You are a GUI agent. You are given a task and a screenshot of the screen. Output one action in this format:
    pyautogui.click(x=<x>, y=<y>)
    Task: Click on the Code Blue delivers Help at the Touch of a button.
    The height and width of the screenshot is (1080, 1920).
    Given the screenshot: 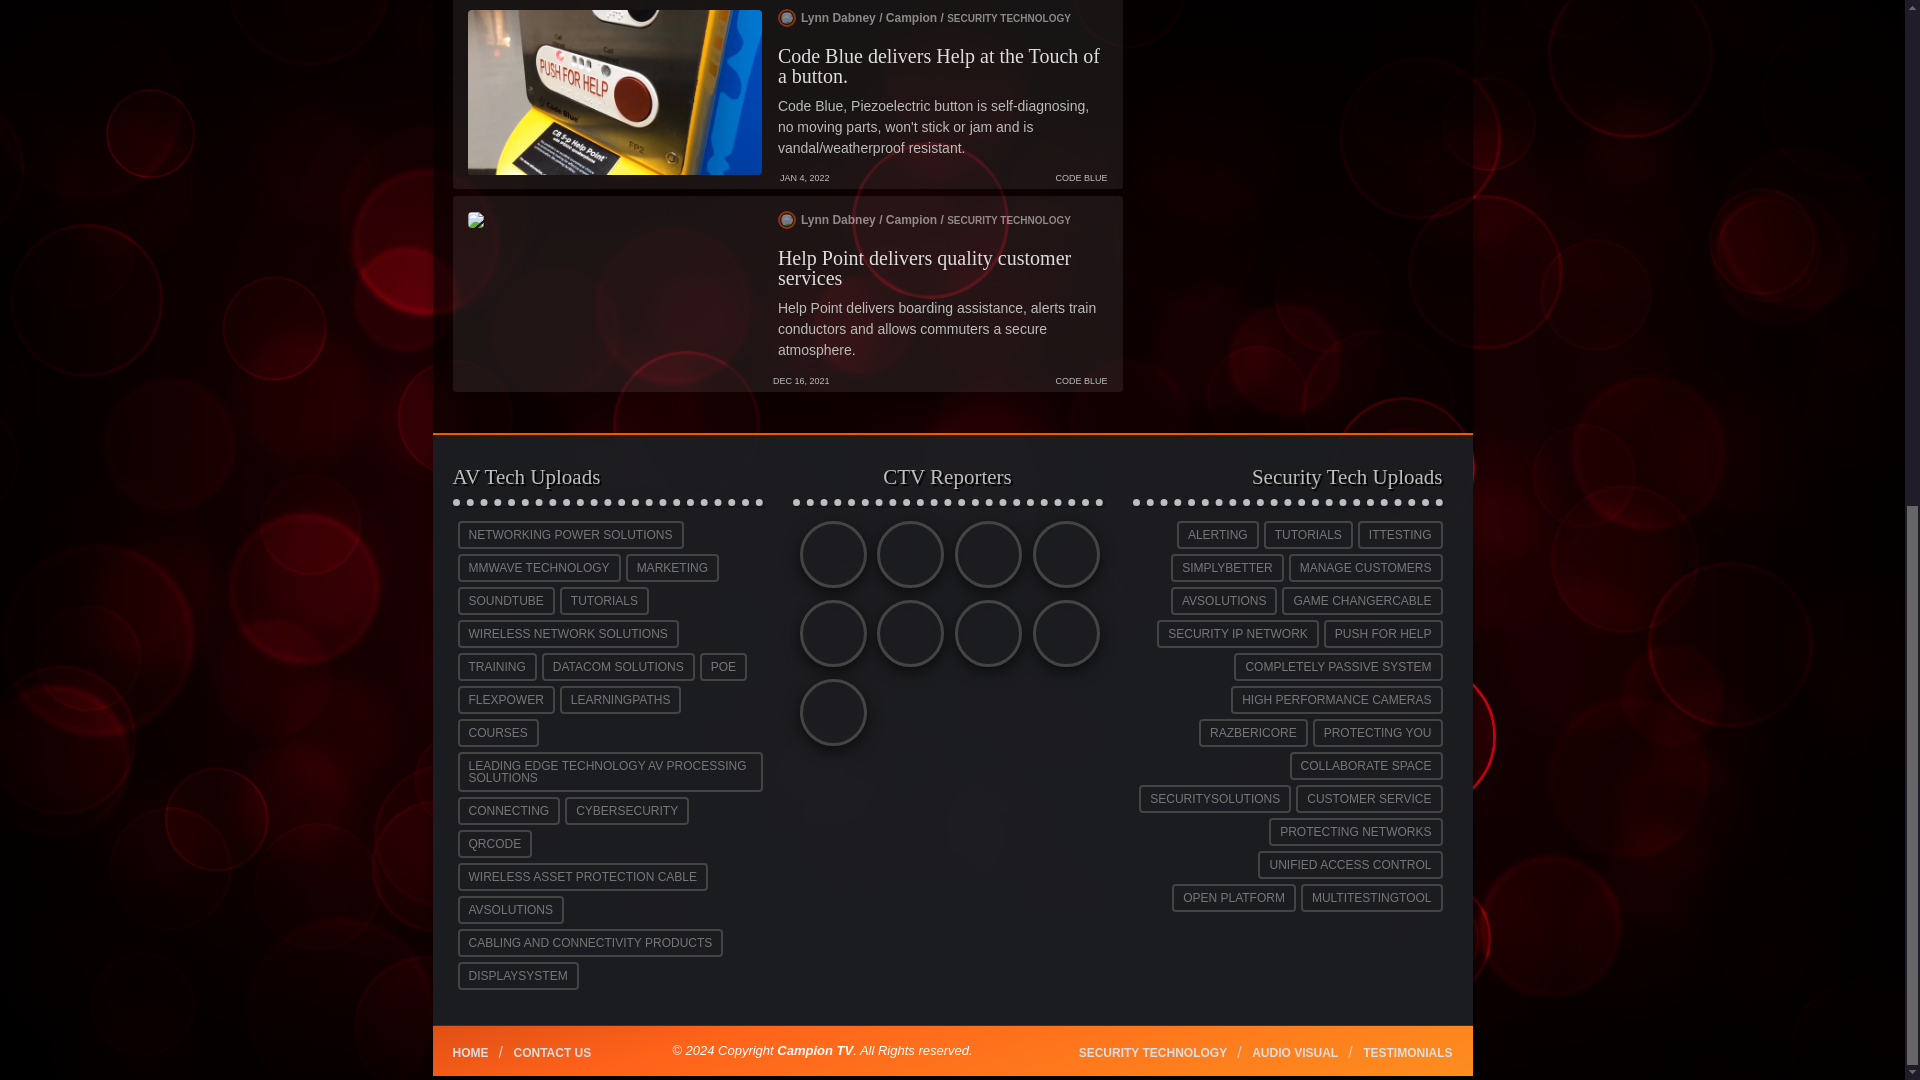 What is the action you would take?
    pyautogui.click(x=938, y=66)
    